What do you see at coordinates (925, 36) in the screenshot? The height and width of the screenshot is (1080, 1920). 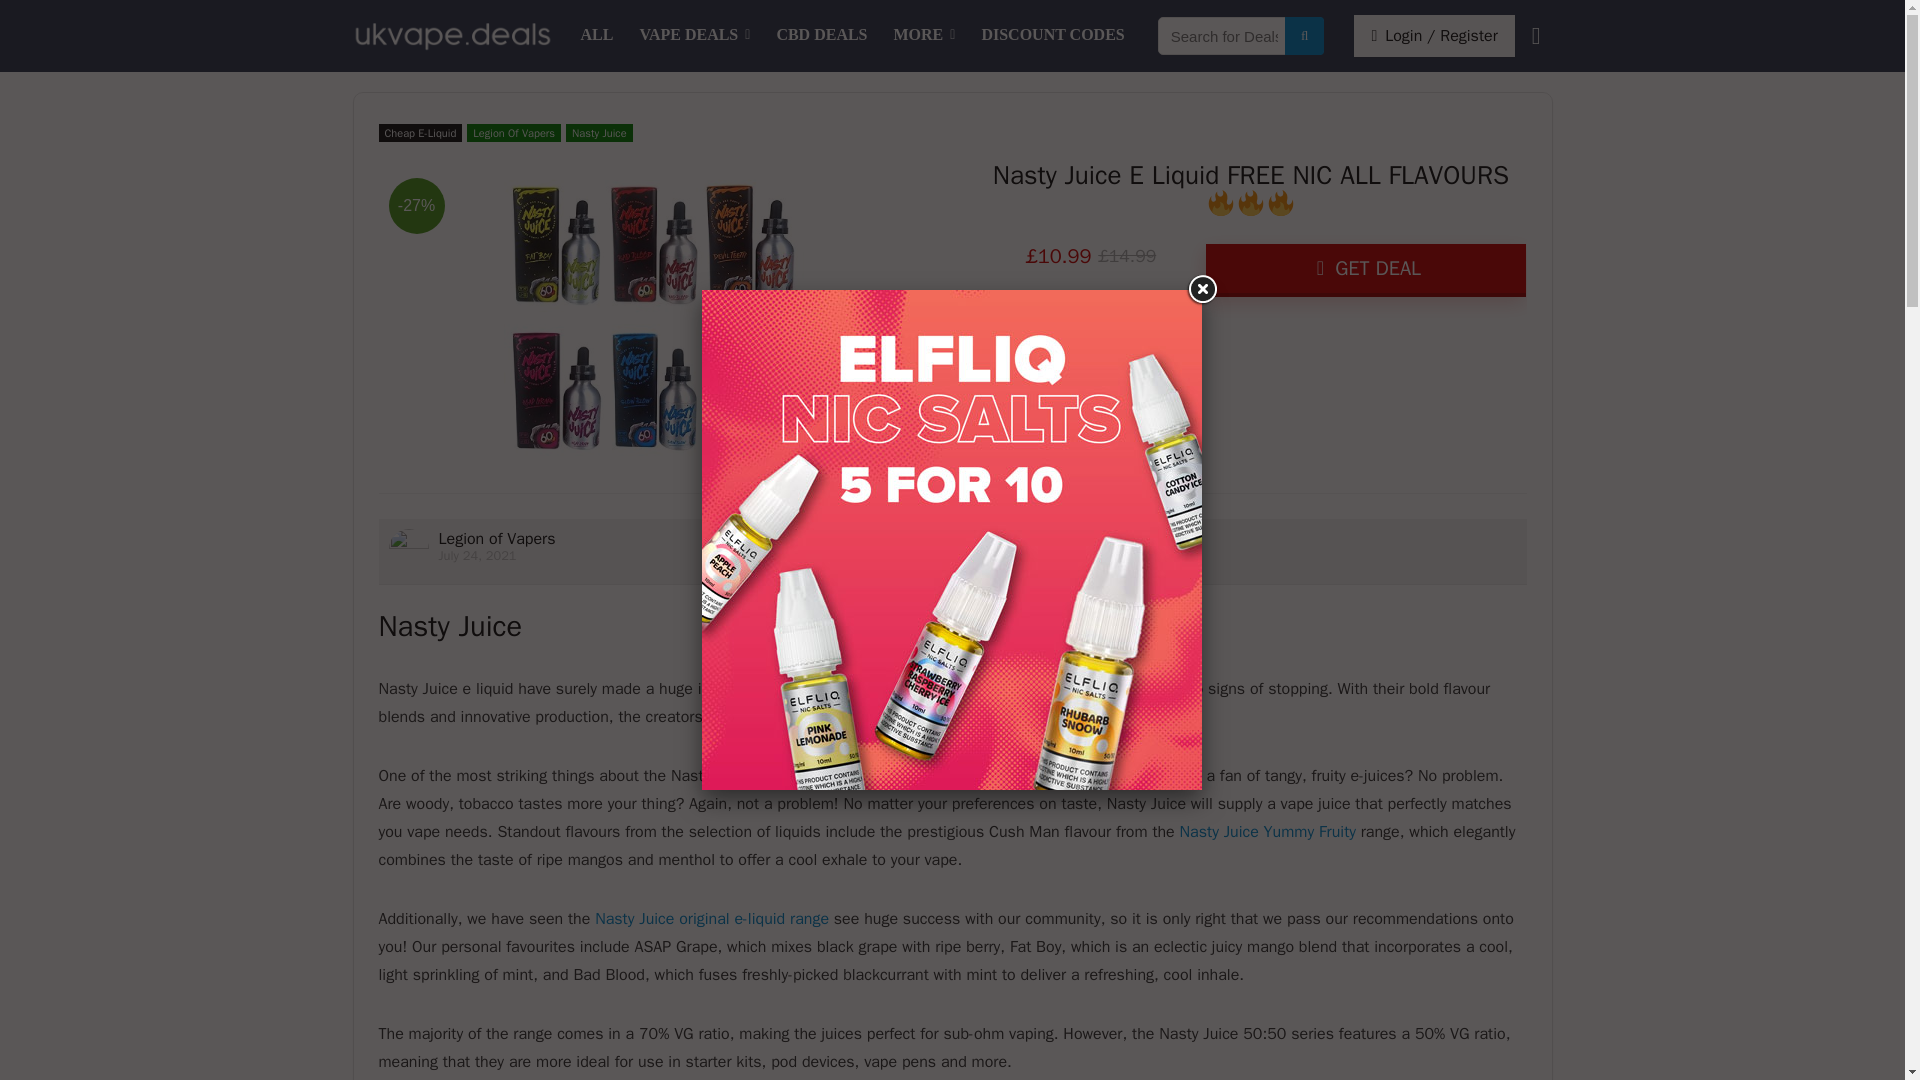 I see `MORE` at bounding box center [925, 36].